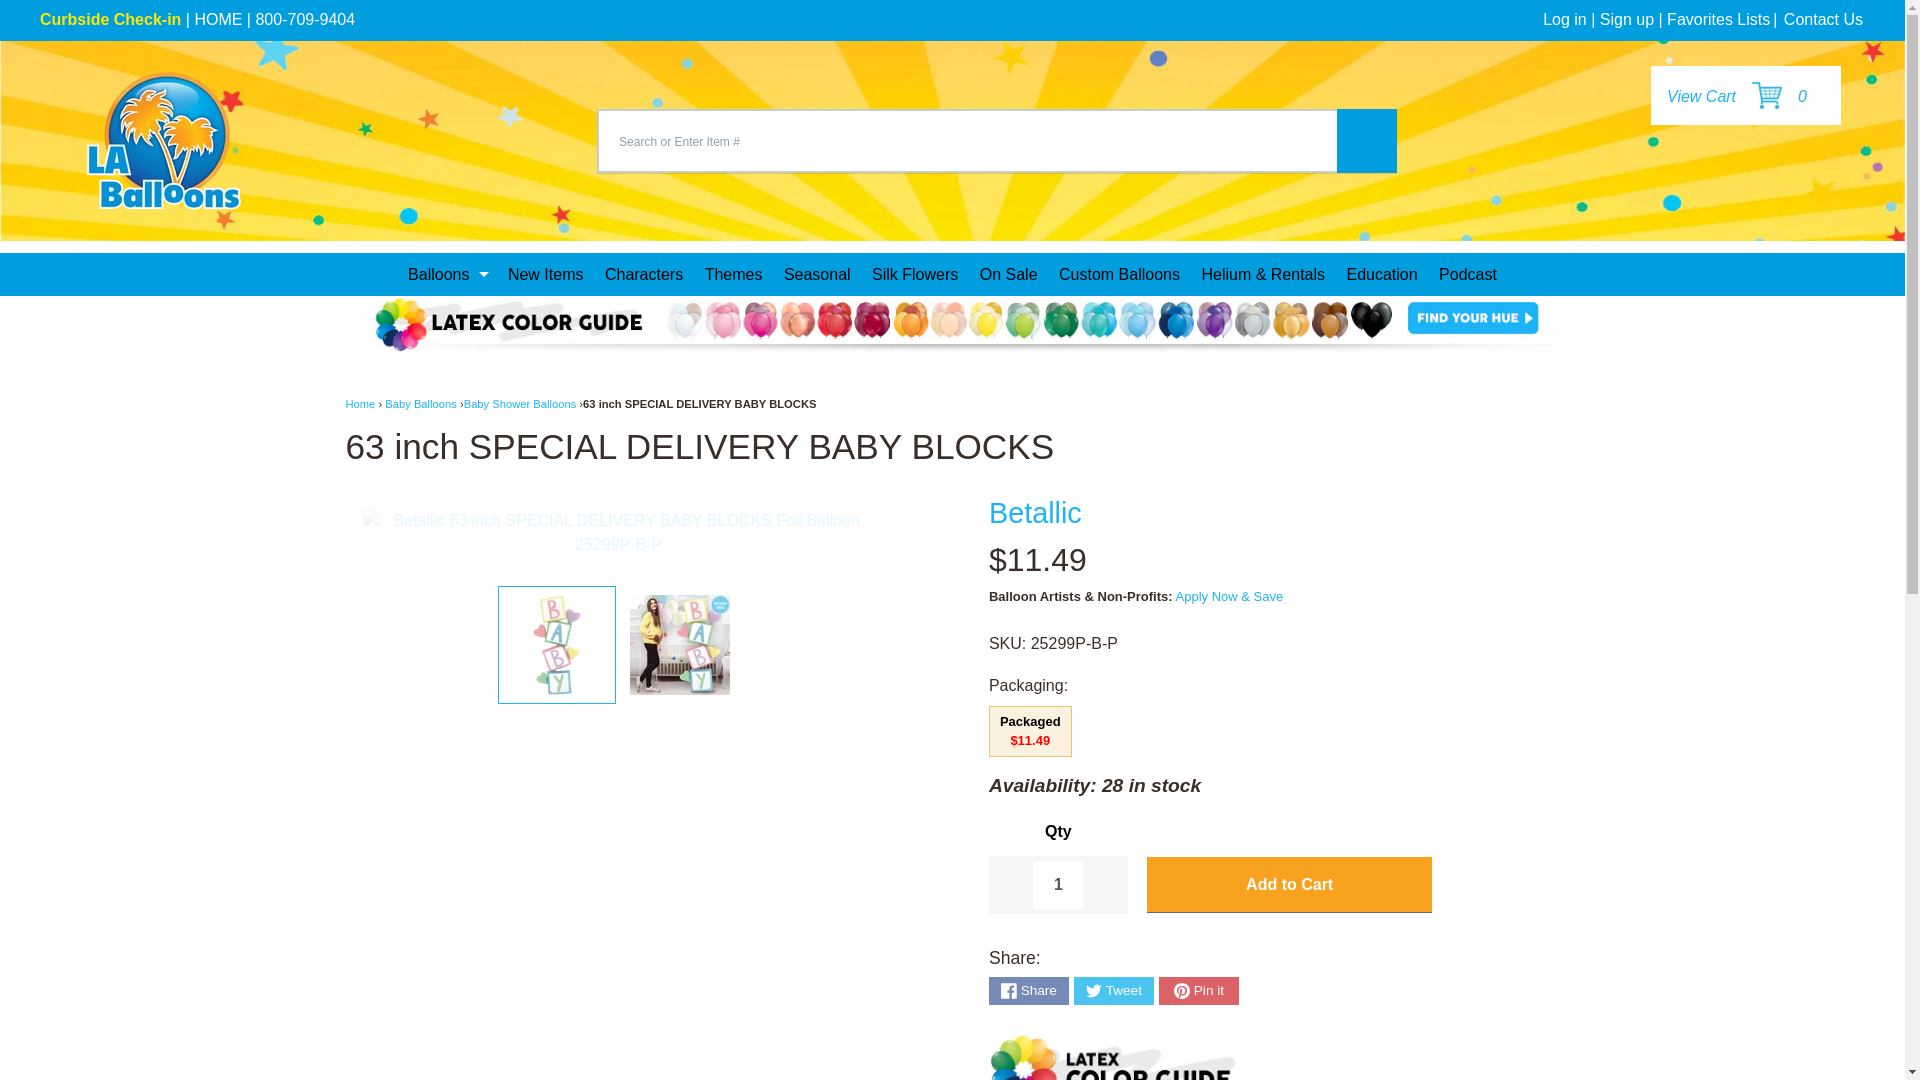 This screenshot has height=1080, width=1920. I want to click on HOME, so click(217, 19).